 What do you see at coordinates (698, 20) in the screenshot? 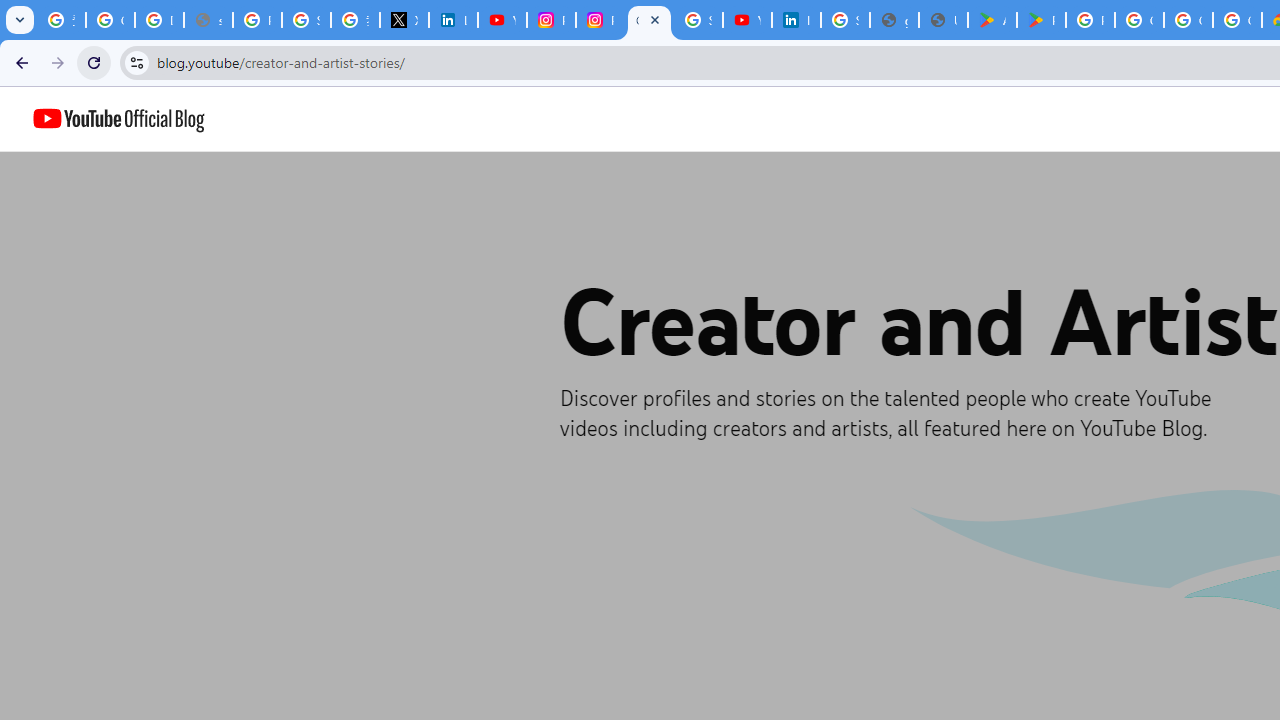
I see `Sign in - Google Accounts` at bounding box center [698, 20].